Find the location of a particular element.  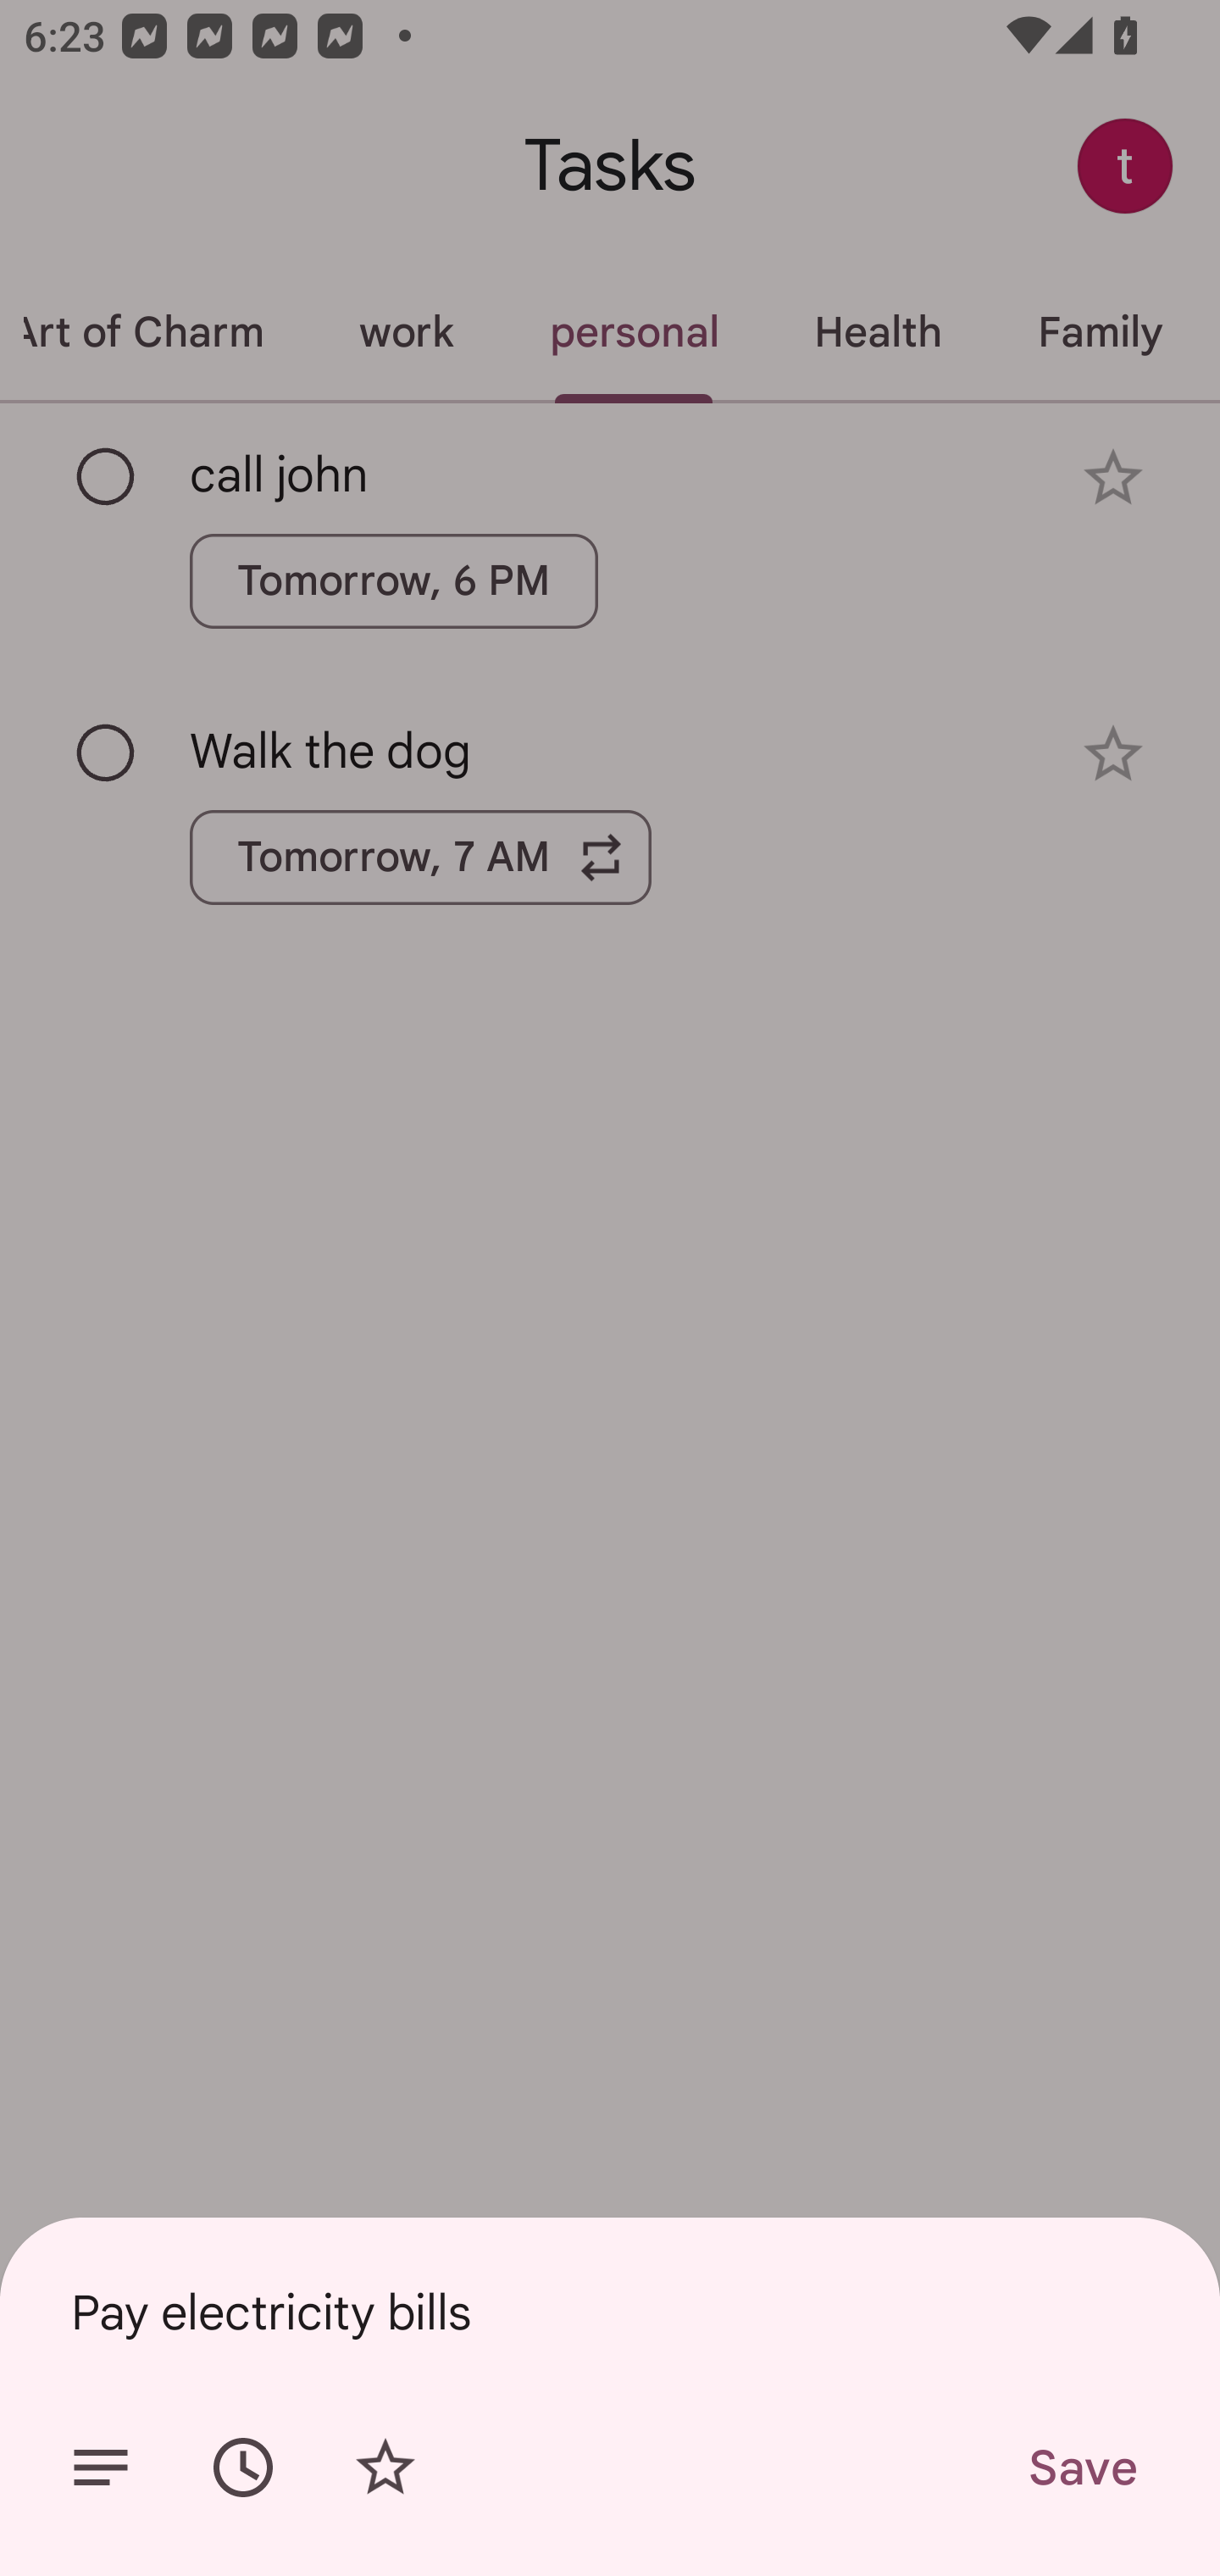

Add details is located at coordinates (100, 2468).